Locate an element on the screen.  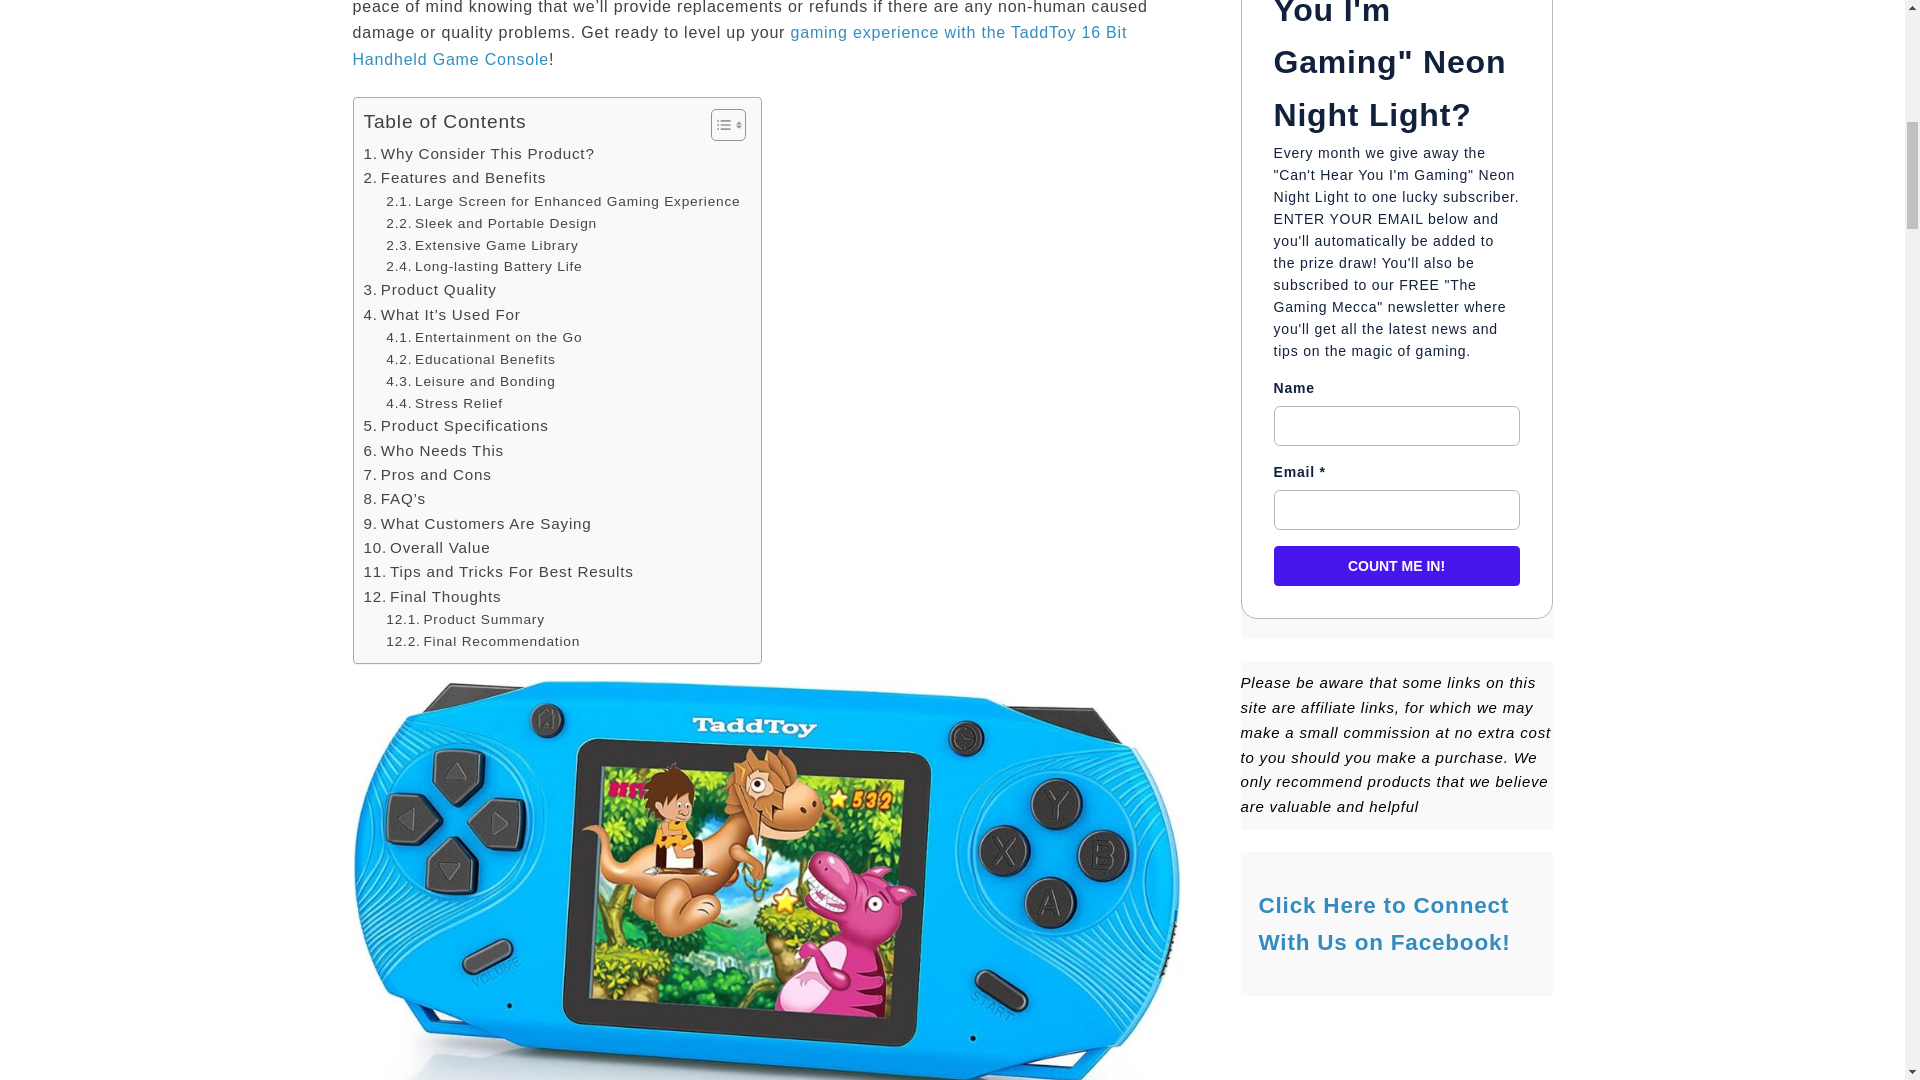
Sleek and Portable Design is located at coordinates (491, 224).